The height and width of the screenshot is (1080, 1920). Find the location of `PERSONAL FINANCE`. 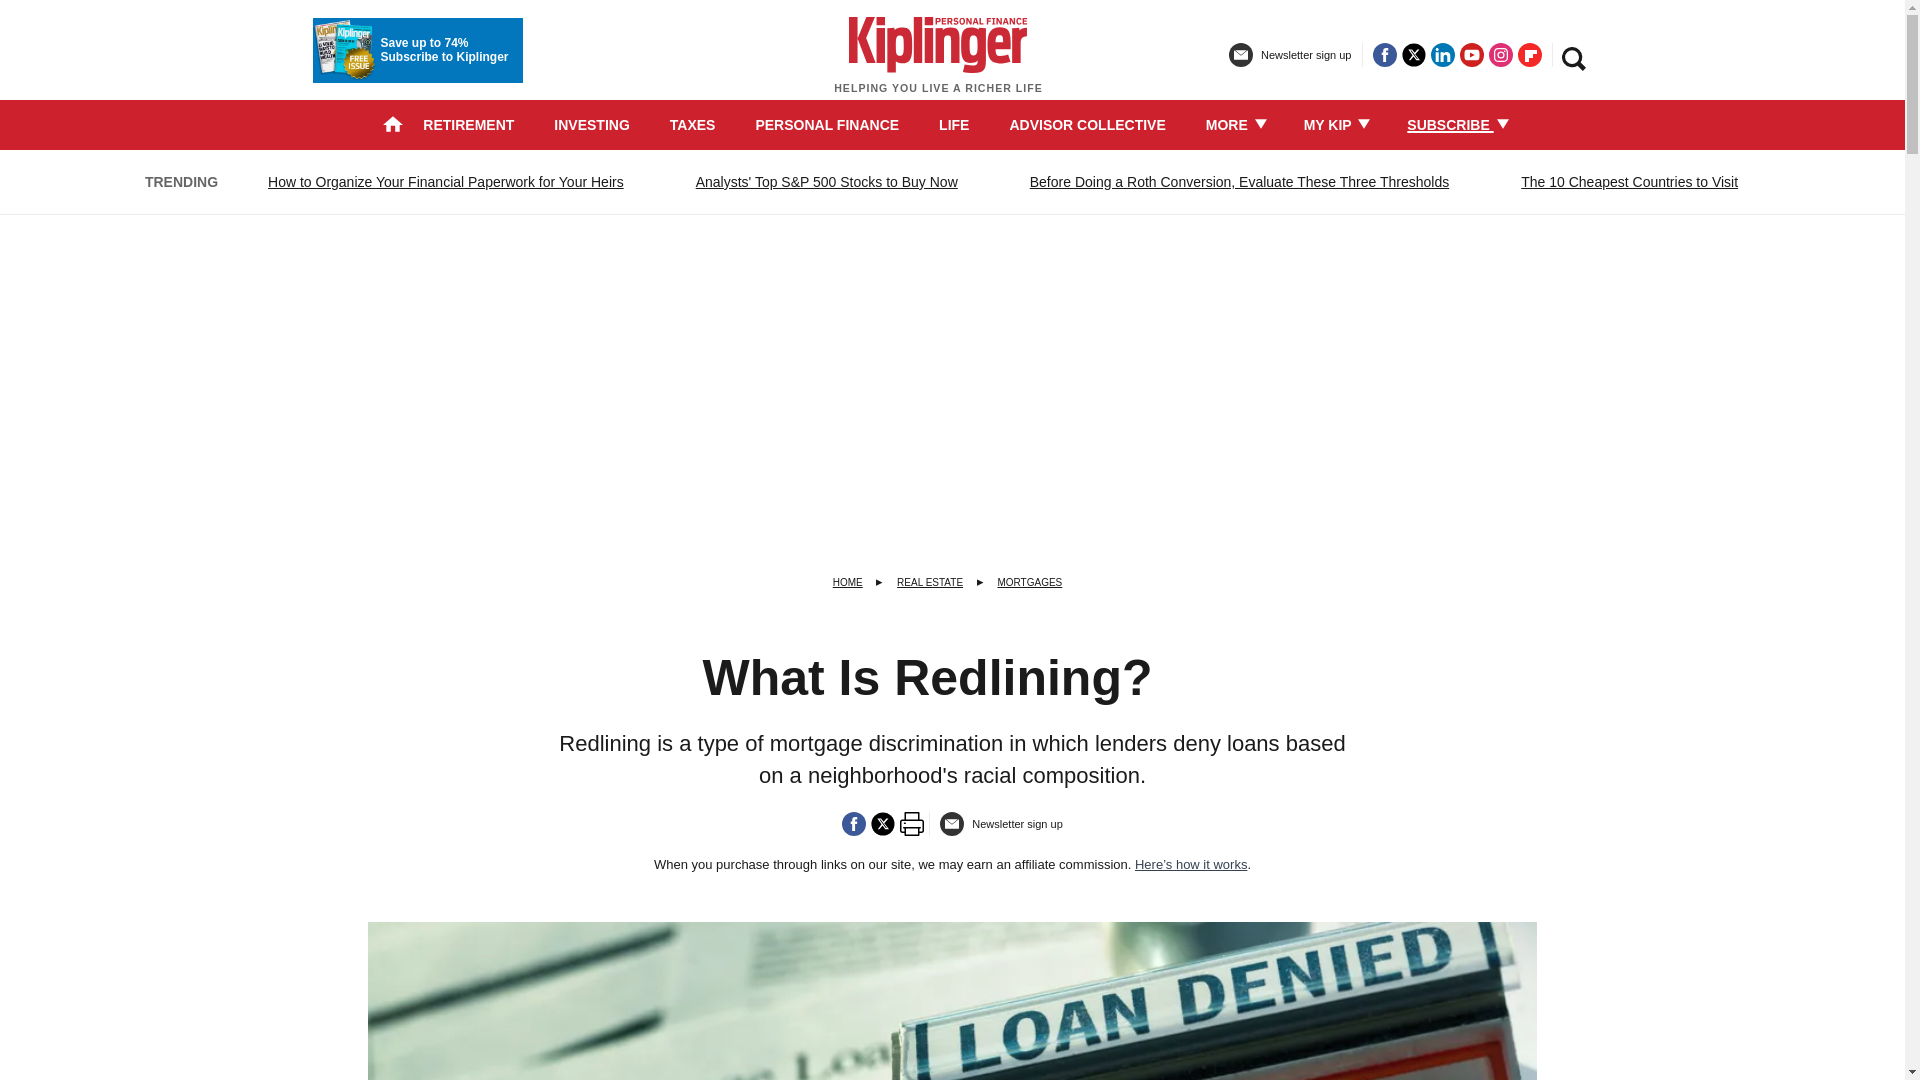

PERSONAL FINANCE is located at coordinates (826, 124).